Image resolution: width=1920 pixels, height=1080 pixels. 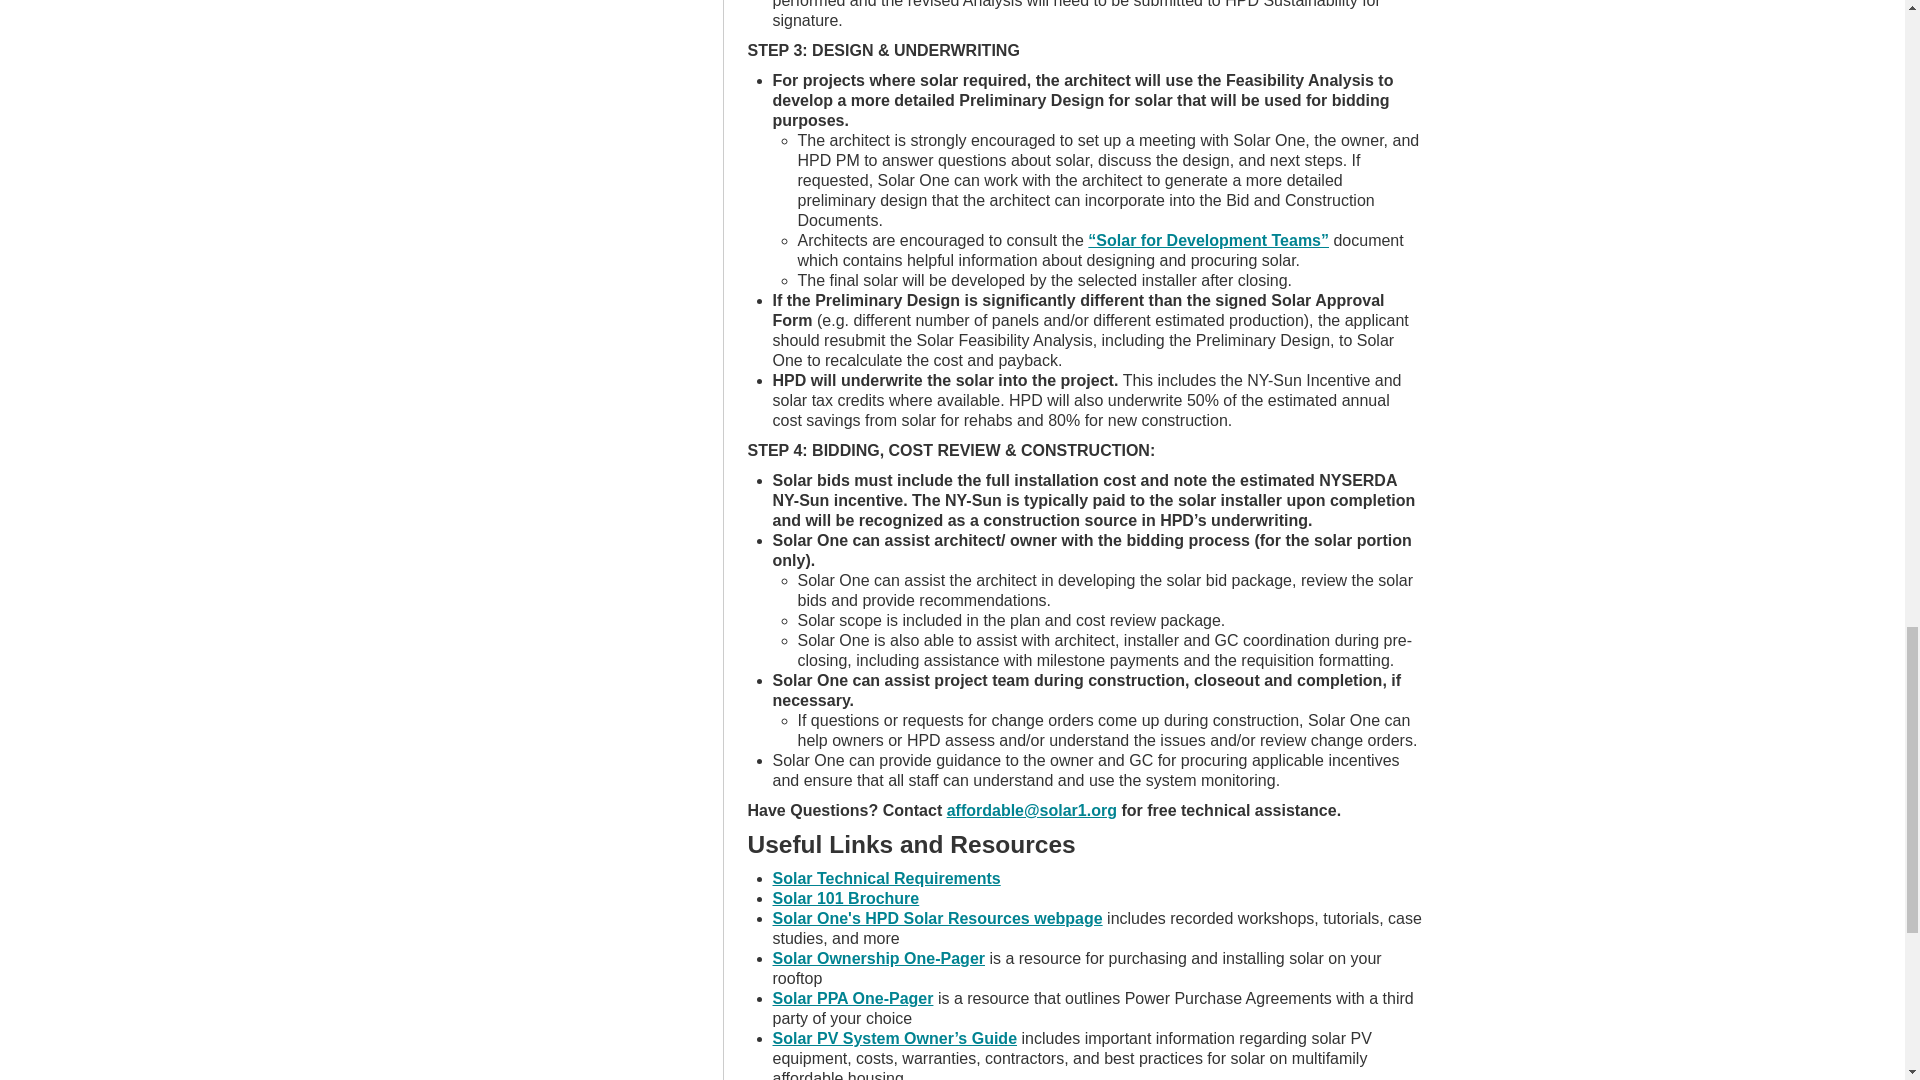 I want to click on Solar One's HPD Solar Resources webpage, so click(x=936, y=918).